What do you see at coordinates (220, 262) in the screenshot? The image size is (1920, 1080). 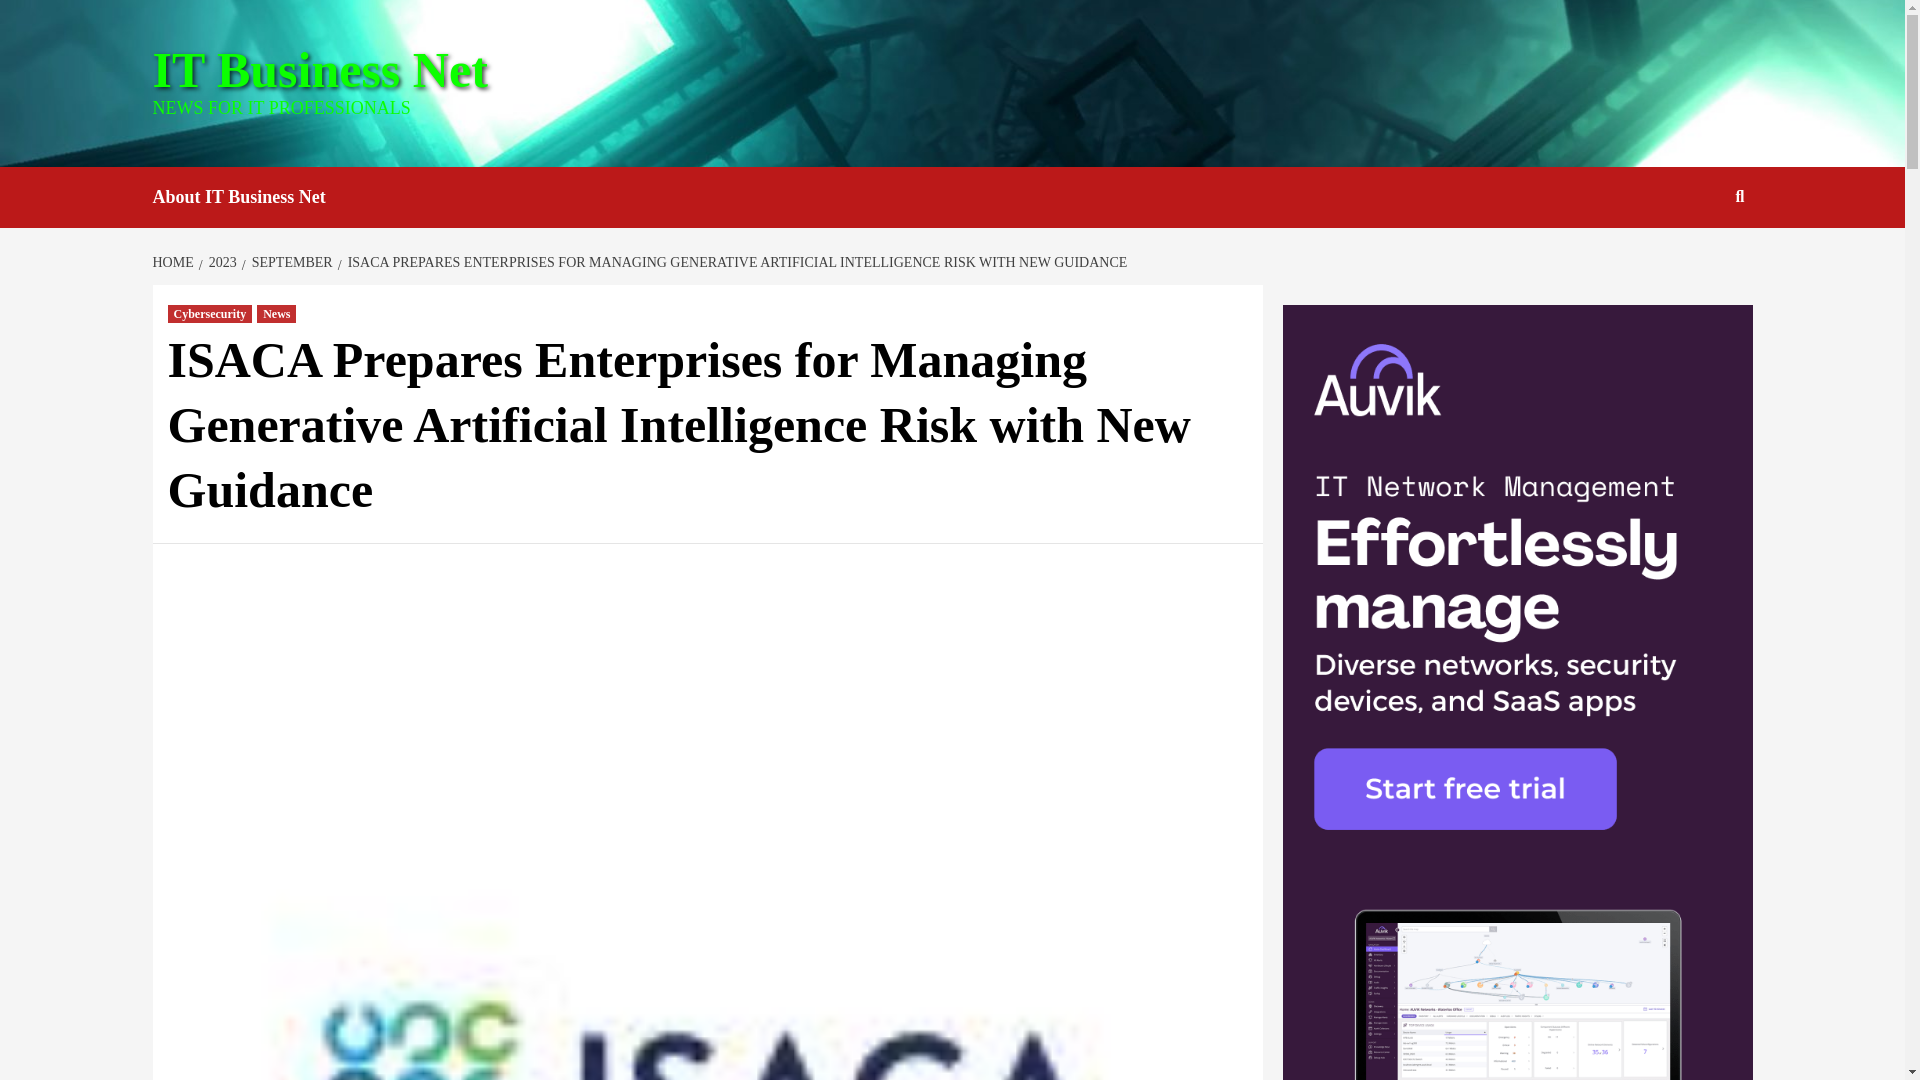 I see `2023` at bounding box center [220, 262].